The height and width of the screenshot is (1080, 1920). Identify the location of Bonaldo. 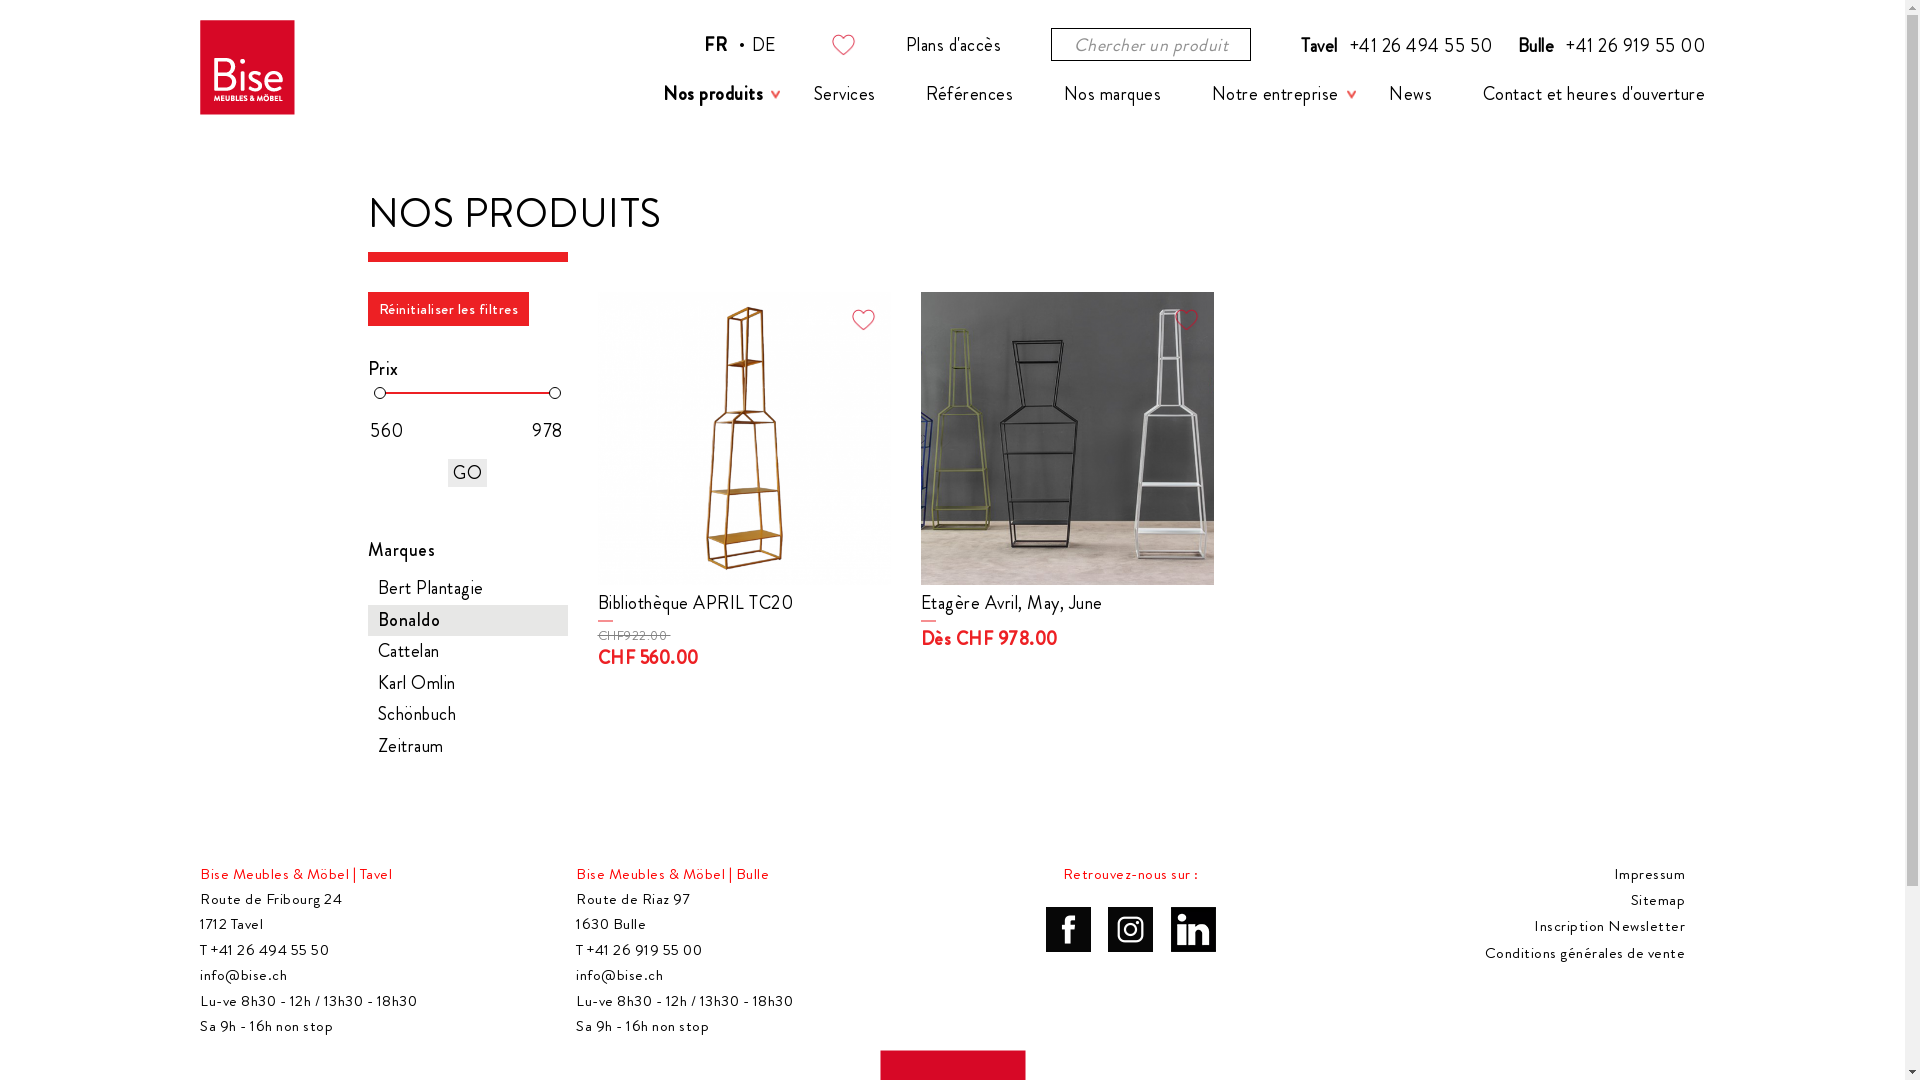
(468, 620).